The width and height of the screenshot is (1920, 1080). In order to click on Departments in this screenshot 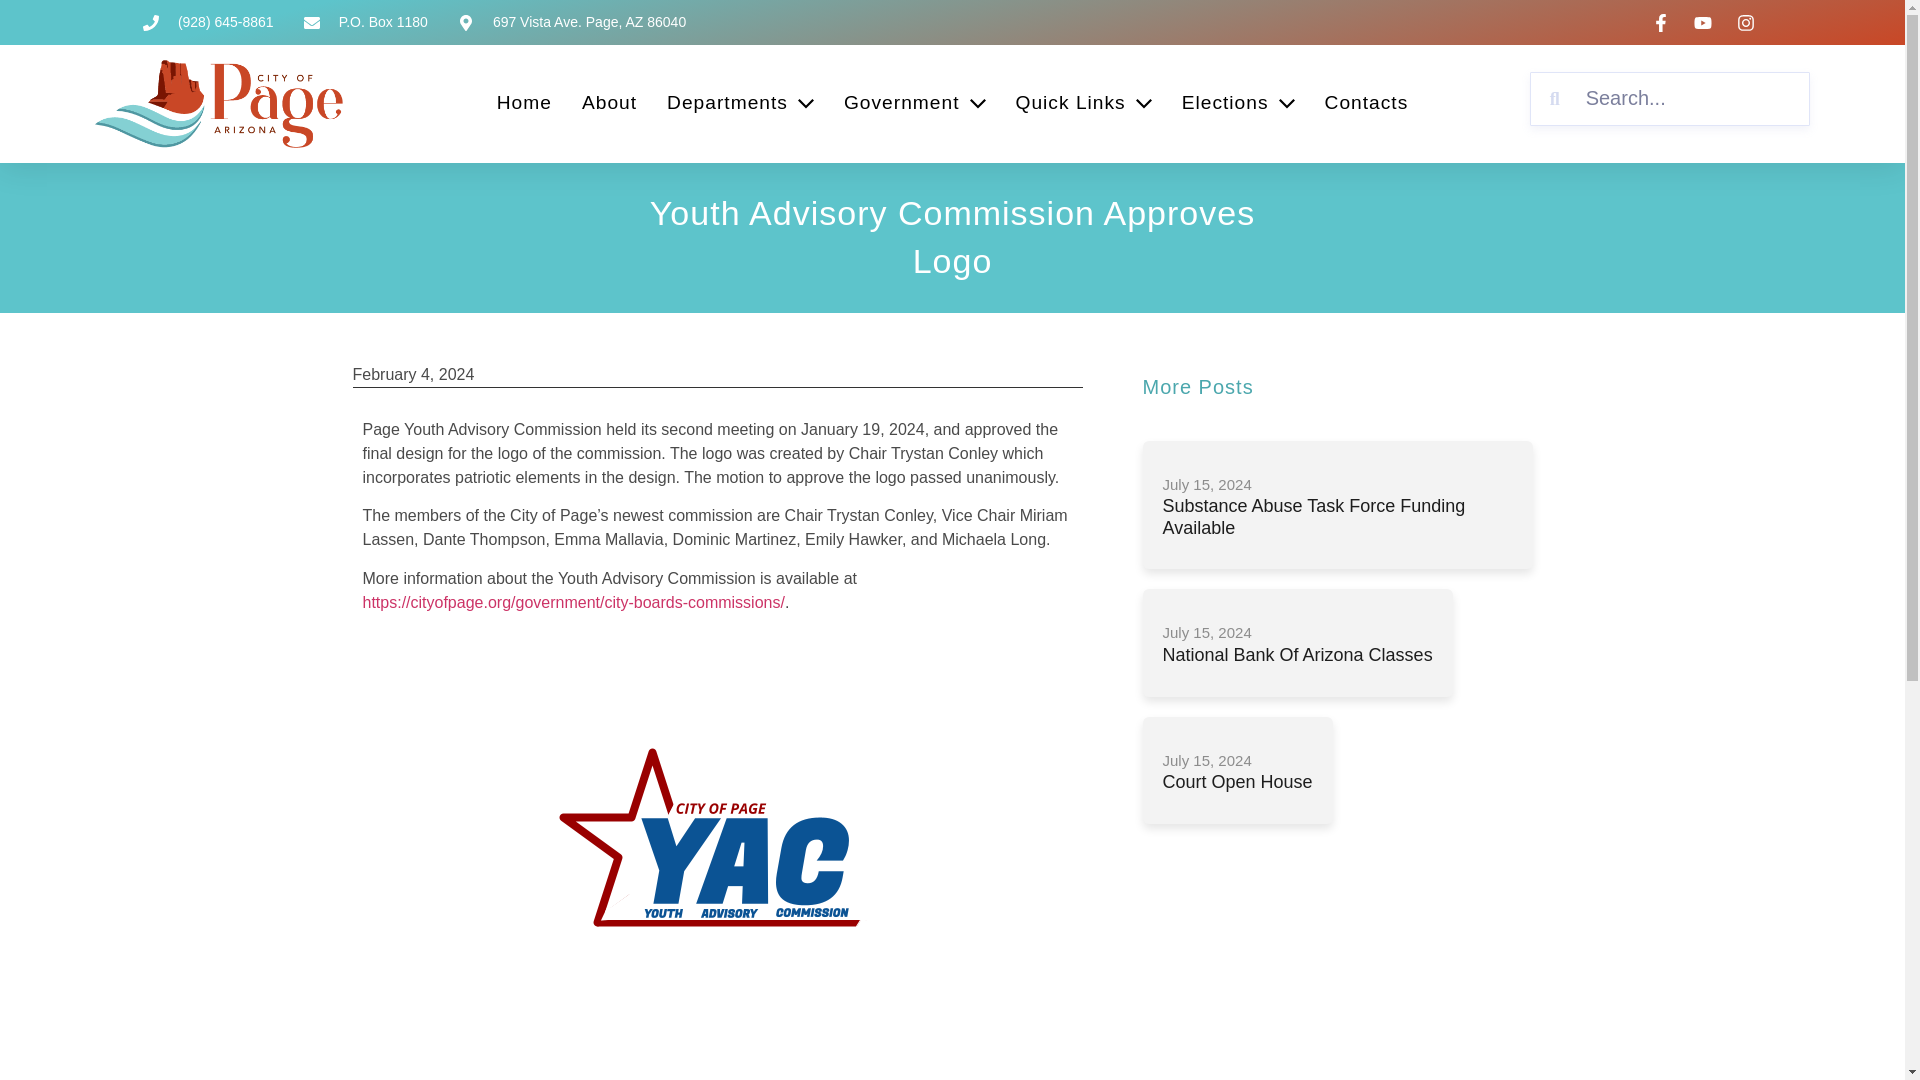, I will do `click(740, 103)`.